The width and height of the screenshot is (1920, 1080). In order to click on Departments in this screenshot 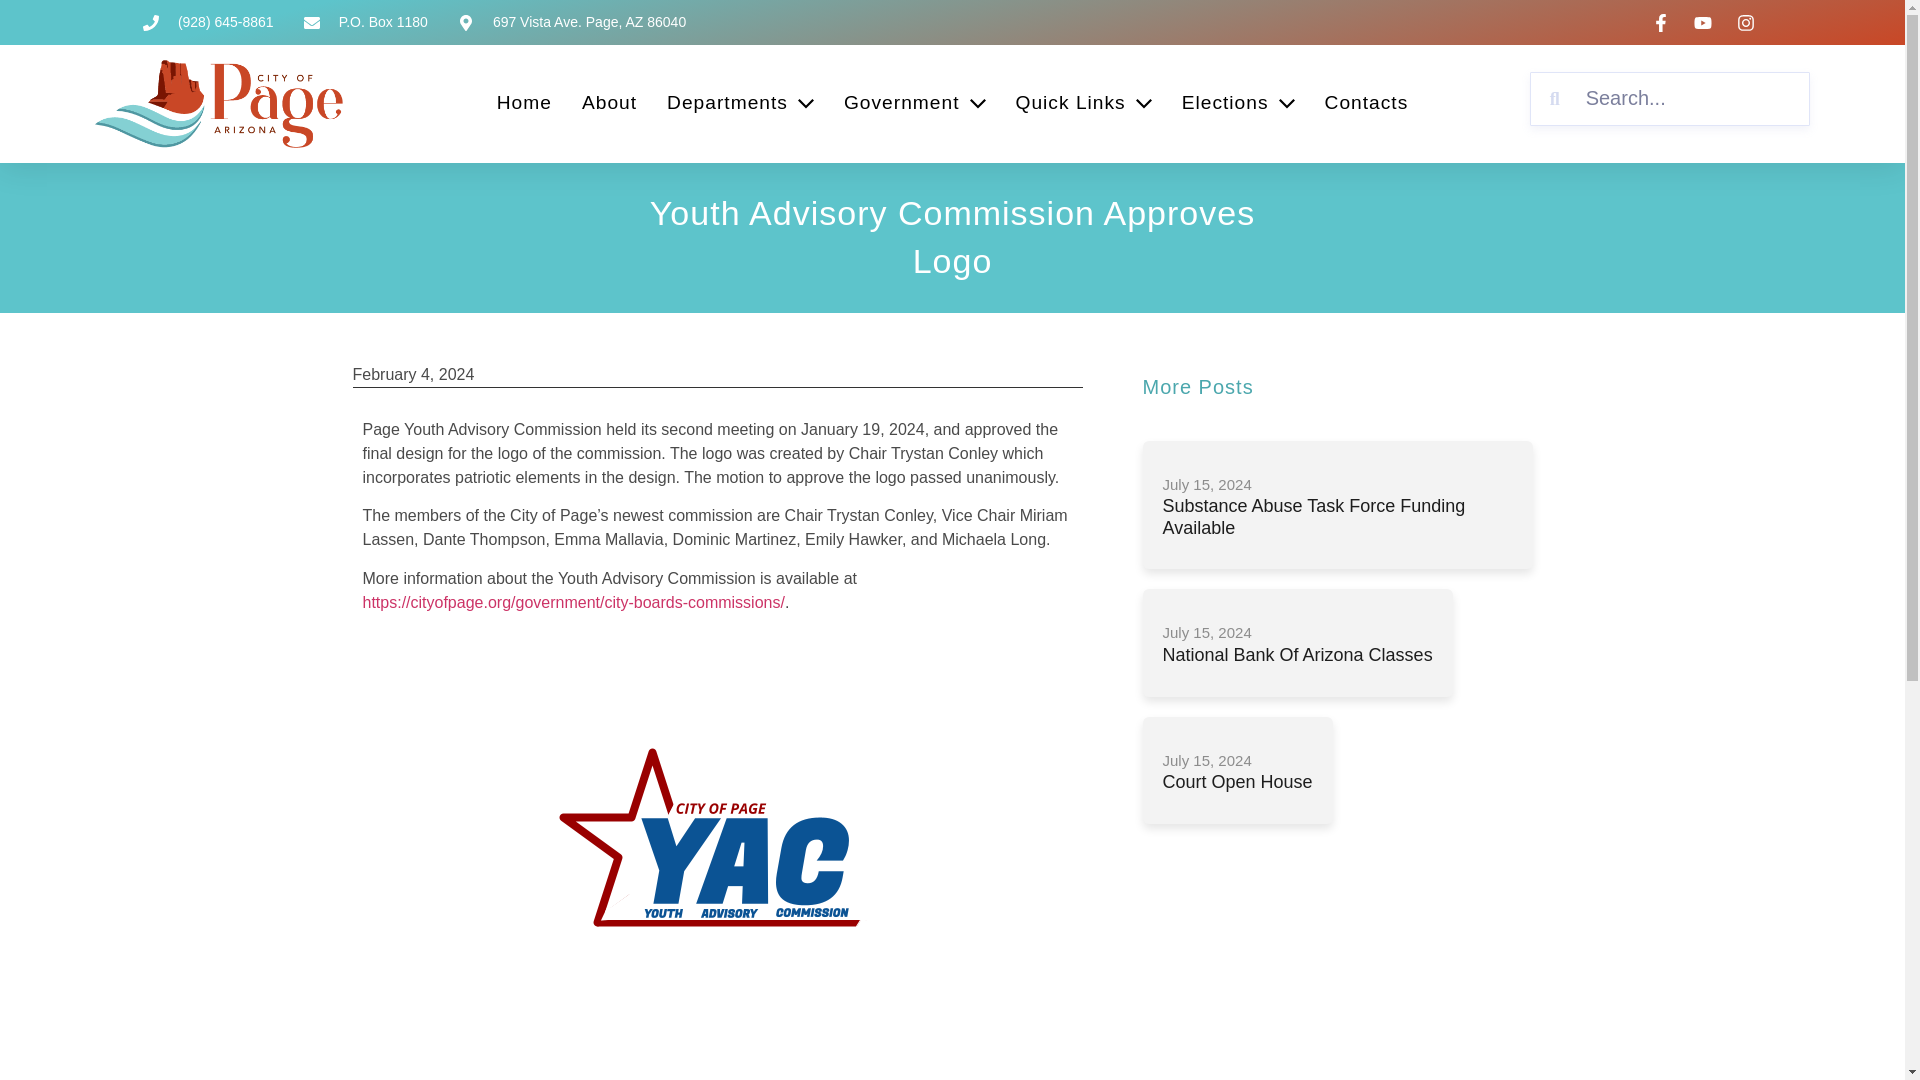, I will do `click(740, 103)`.